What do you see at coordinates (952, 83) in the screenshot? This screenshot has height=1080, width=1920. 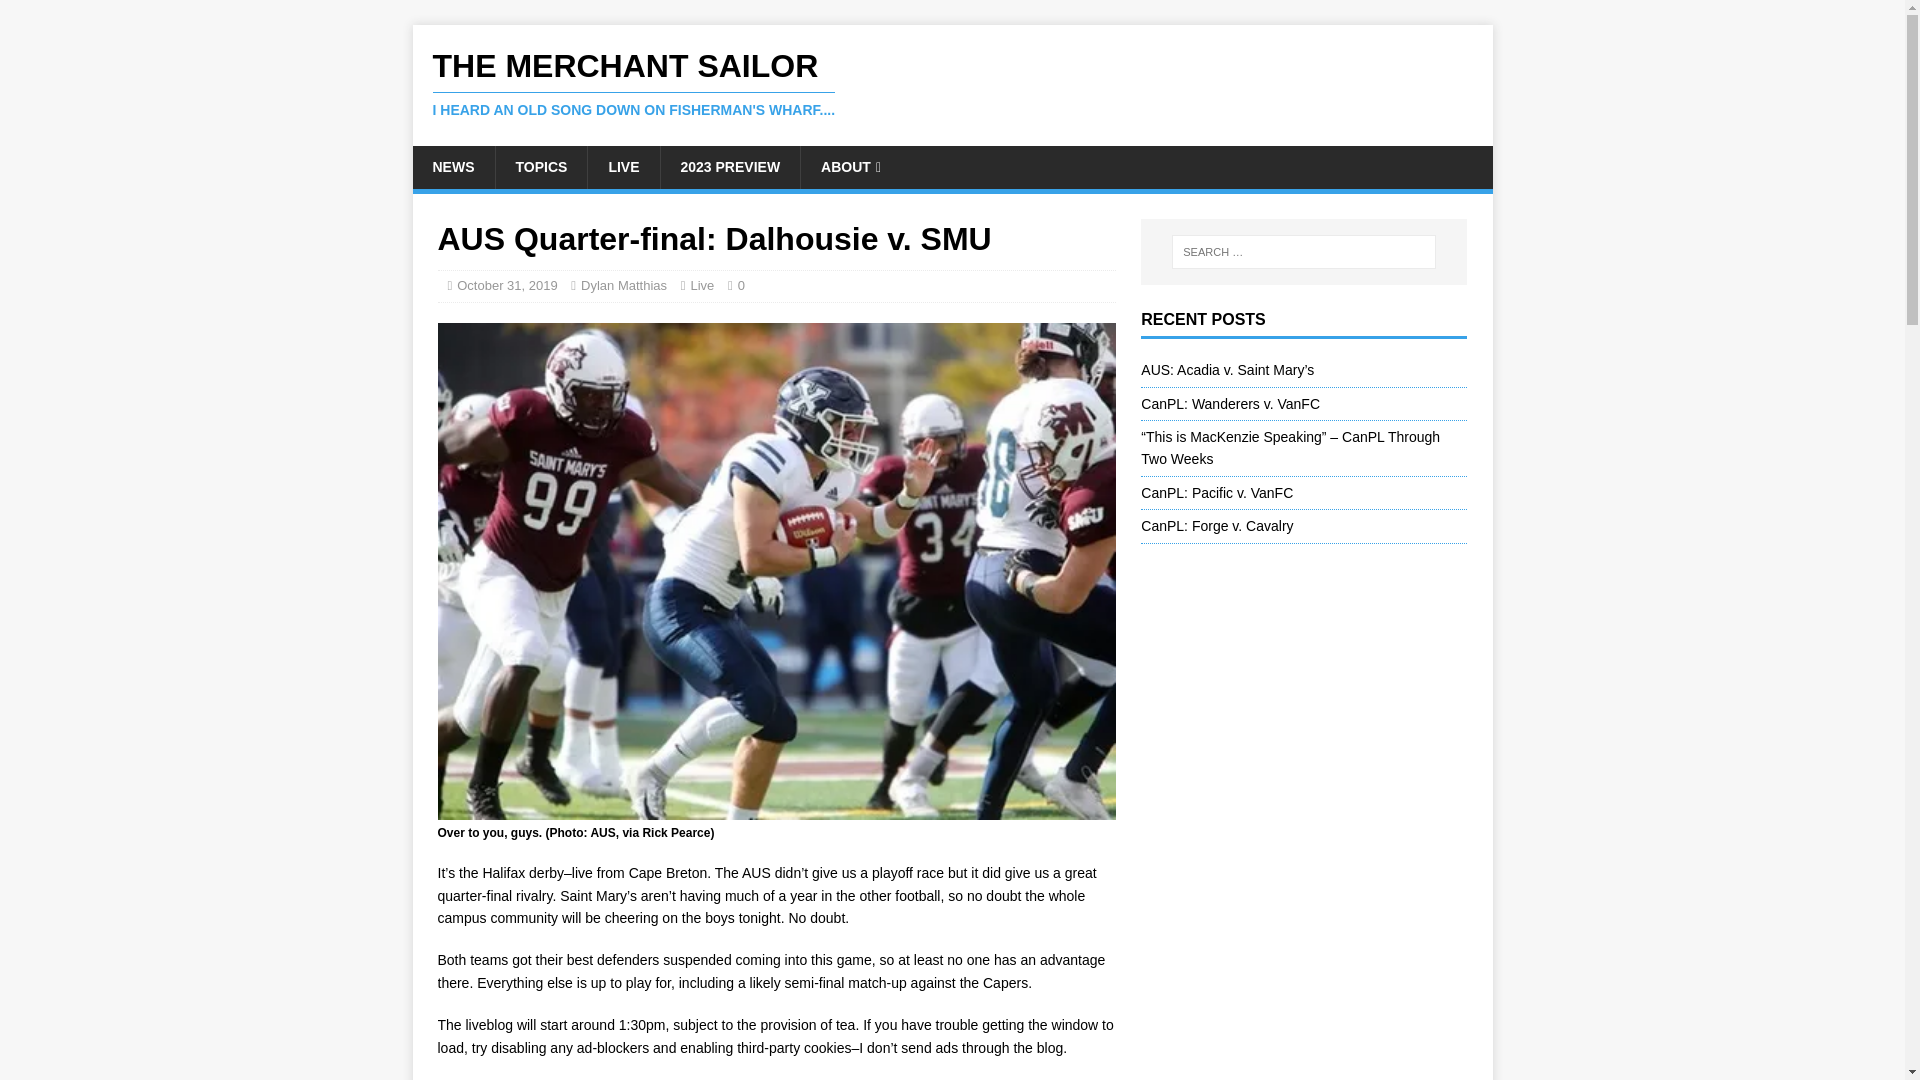 I see `The Merchant Sailor` at bounding box center [952, 83].